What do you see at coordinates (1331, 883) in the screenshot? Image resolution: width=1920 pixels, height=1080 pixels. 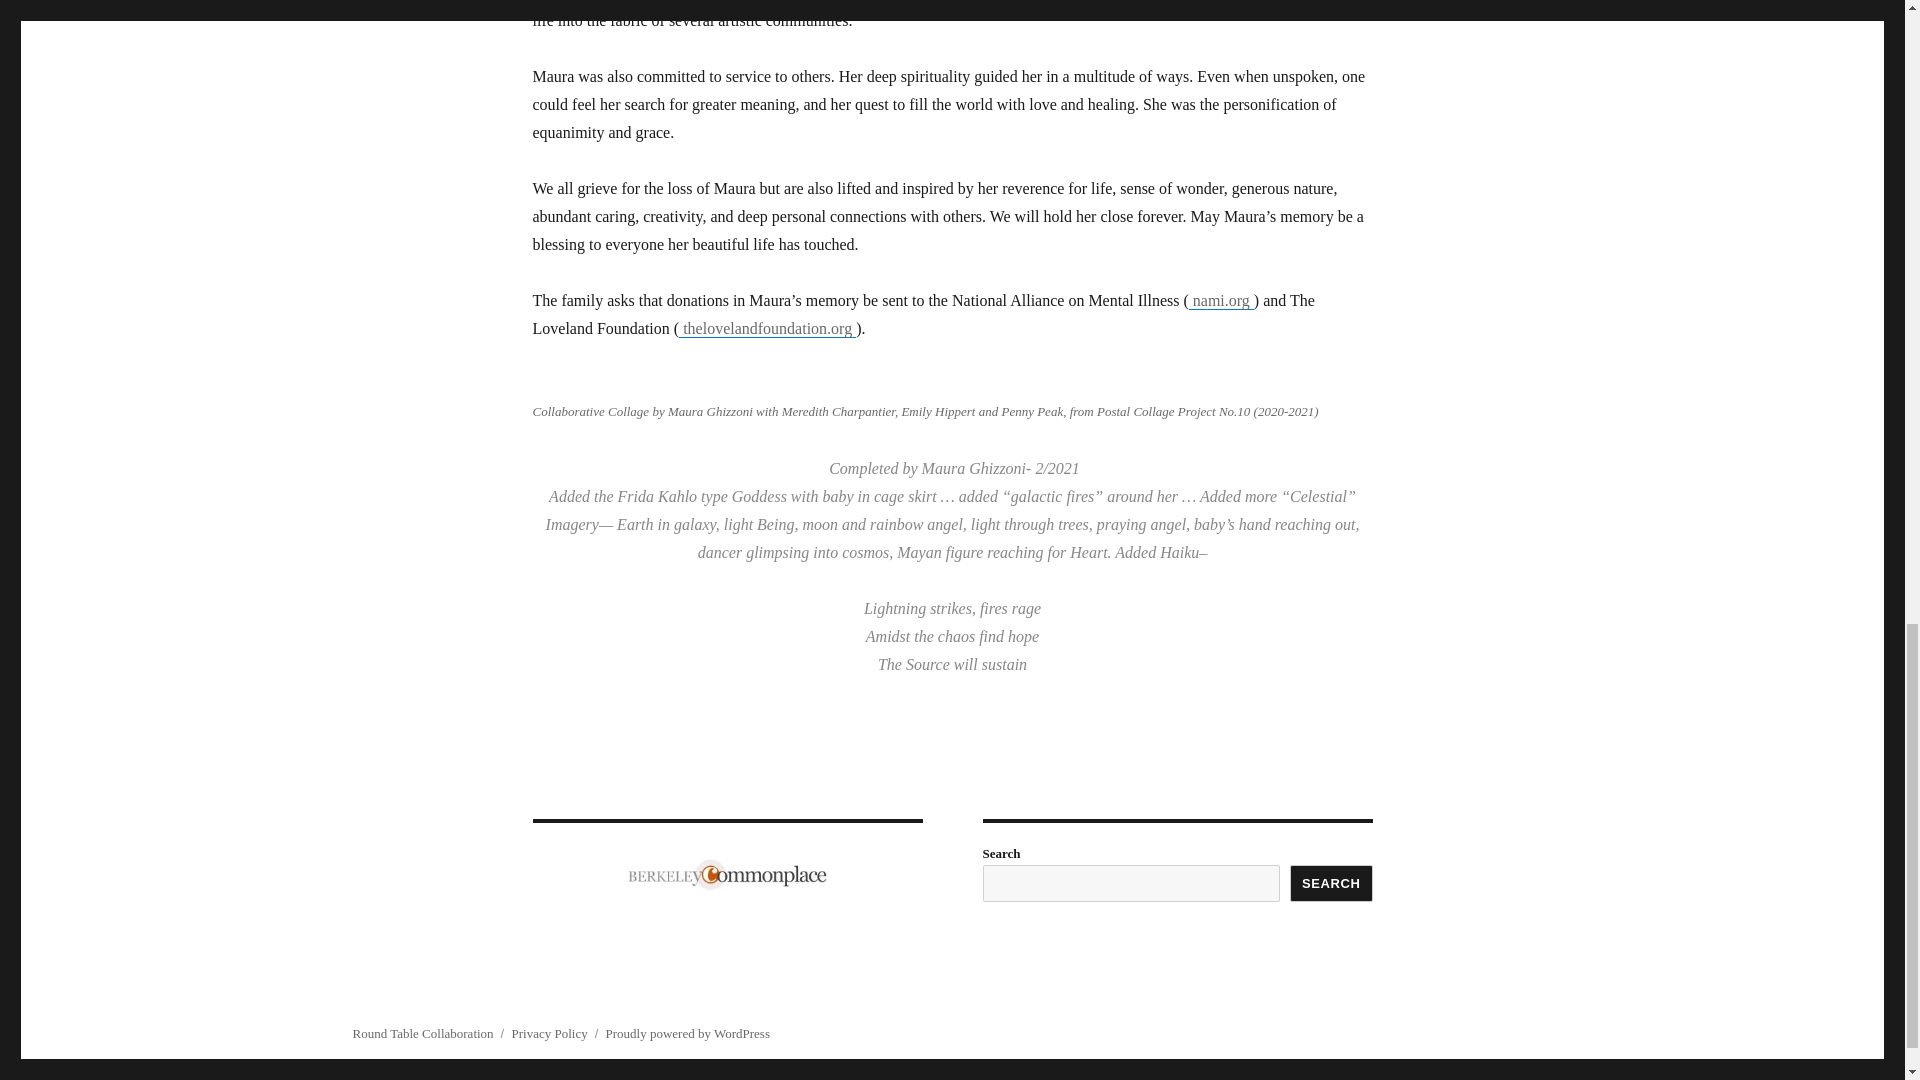 I see `SEARCH` at bounding box center [1331, 883].